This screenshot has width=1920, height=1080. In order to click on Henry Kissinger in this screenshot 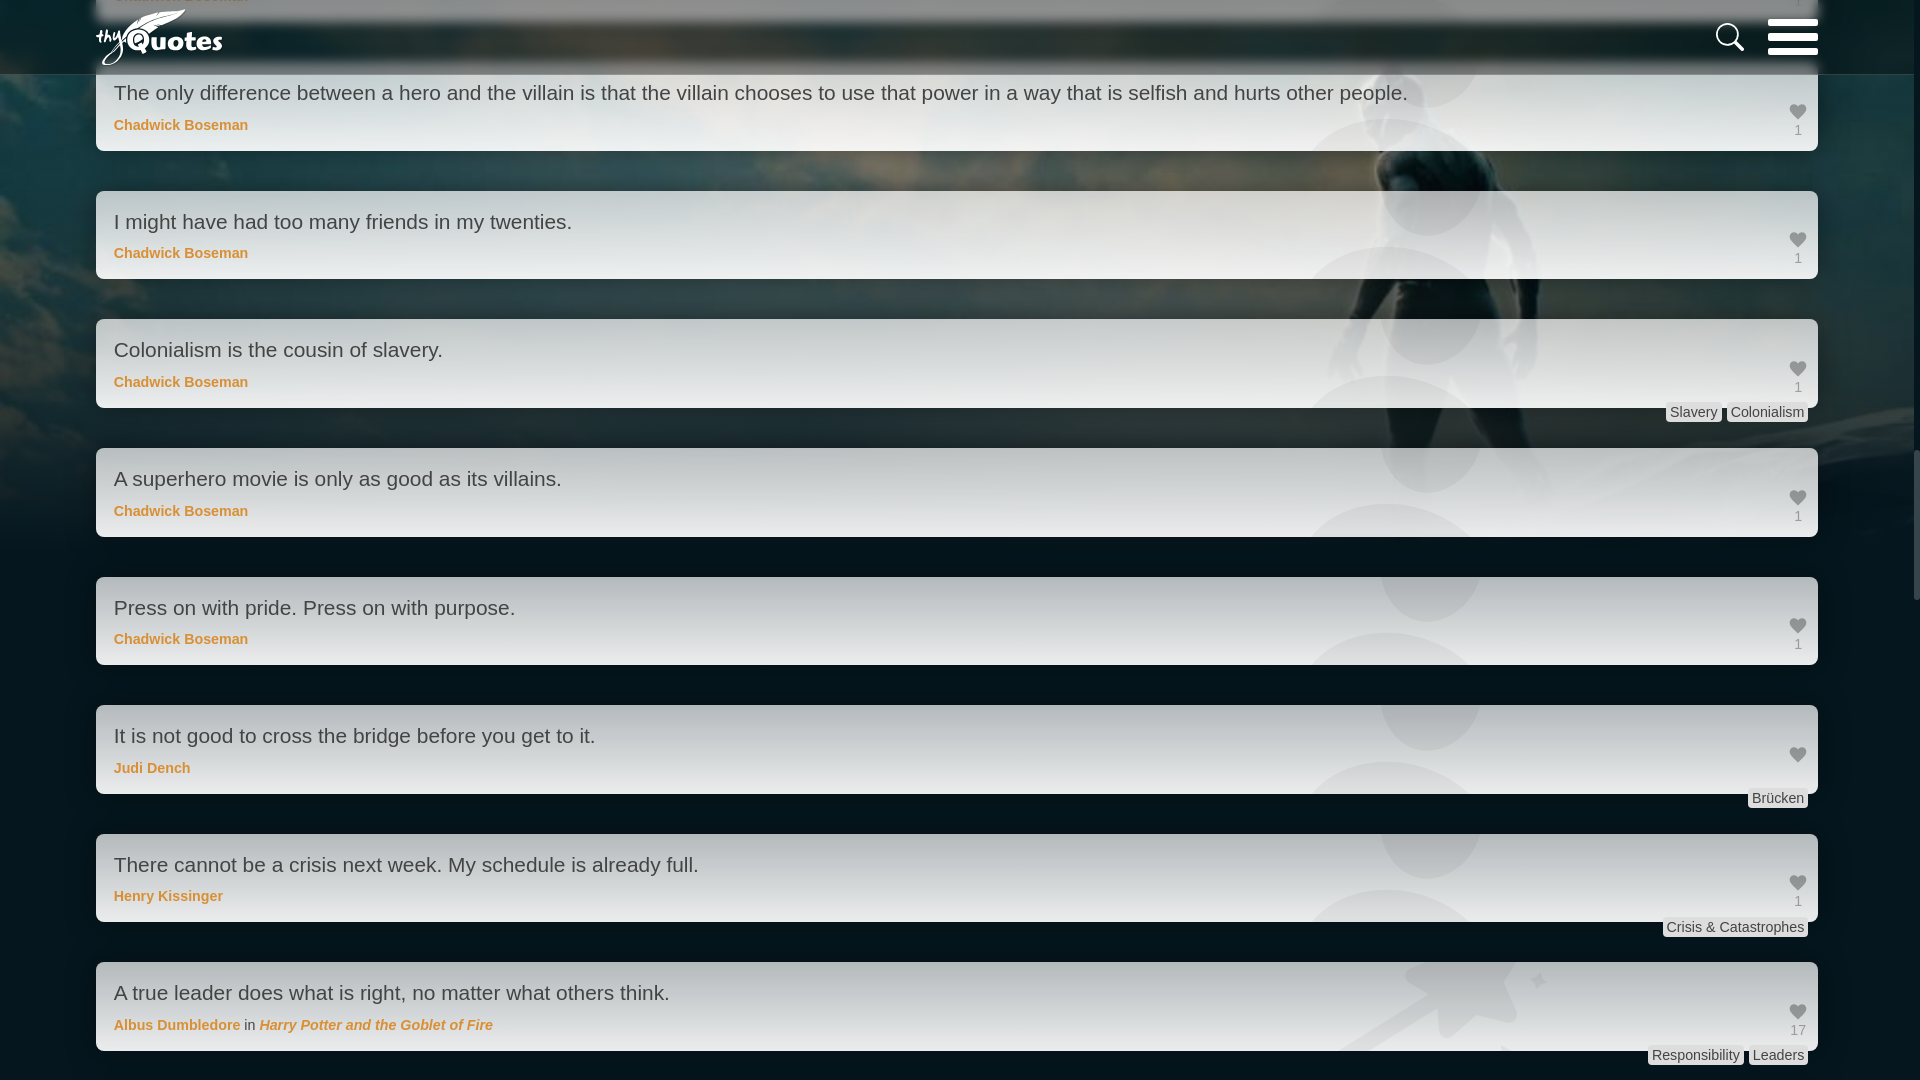, I will do `click(168, 895)`.